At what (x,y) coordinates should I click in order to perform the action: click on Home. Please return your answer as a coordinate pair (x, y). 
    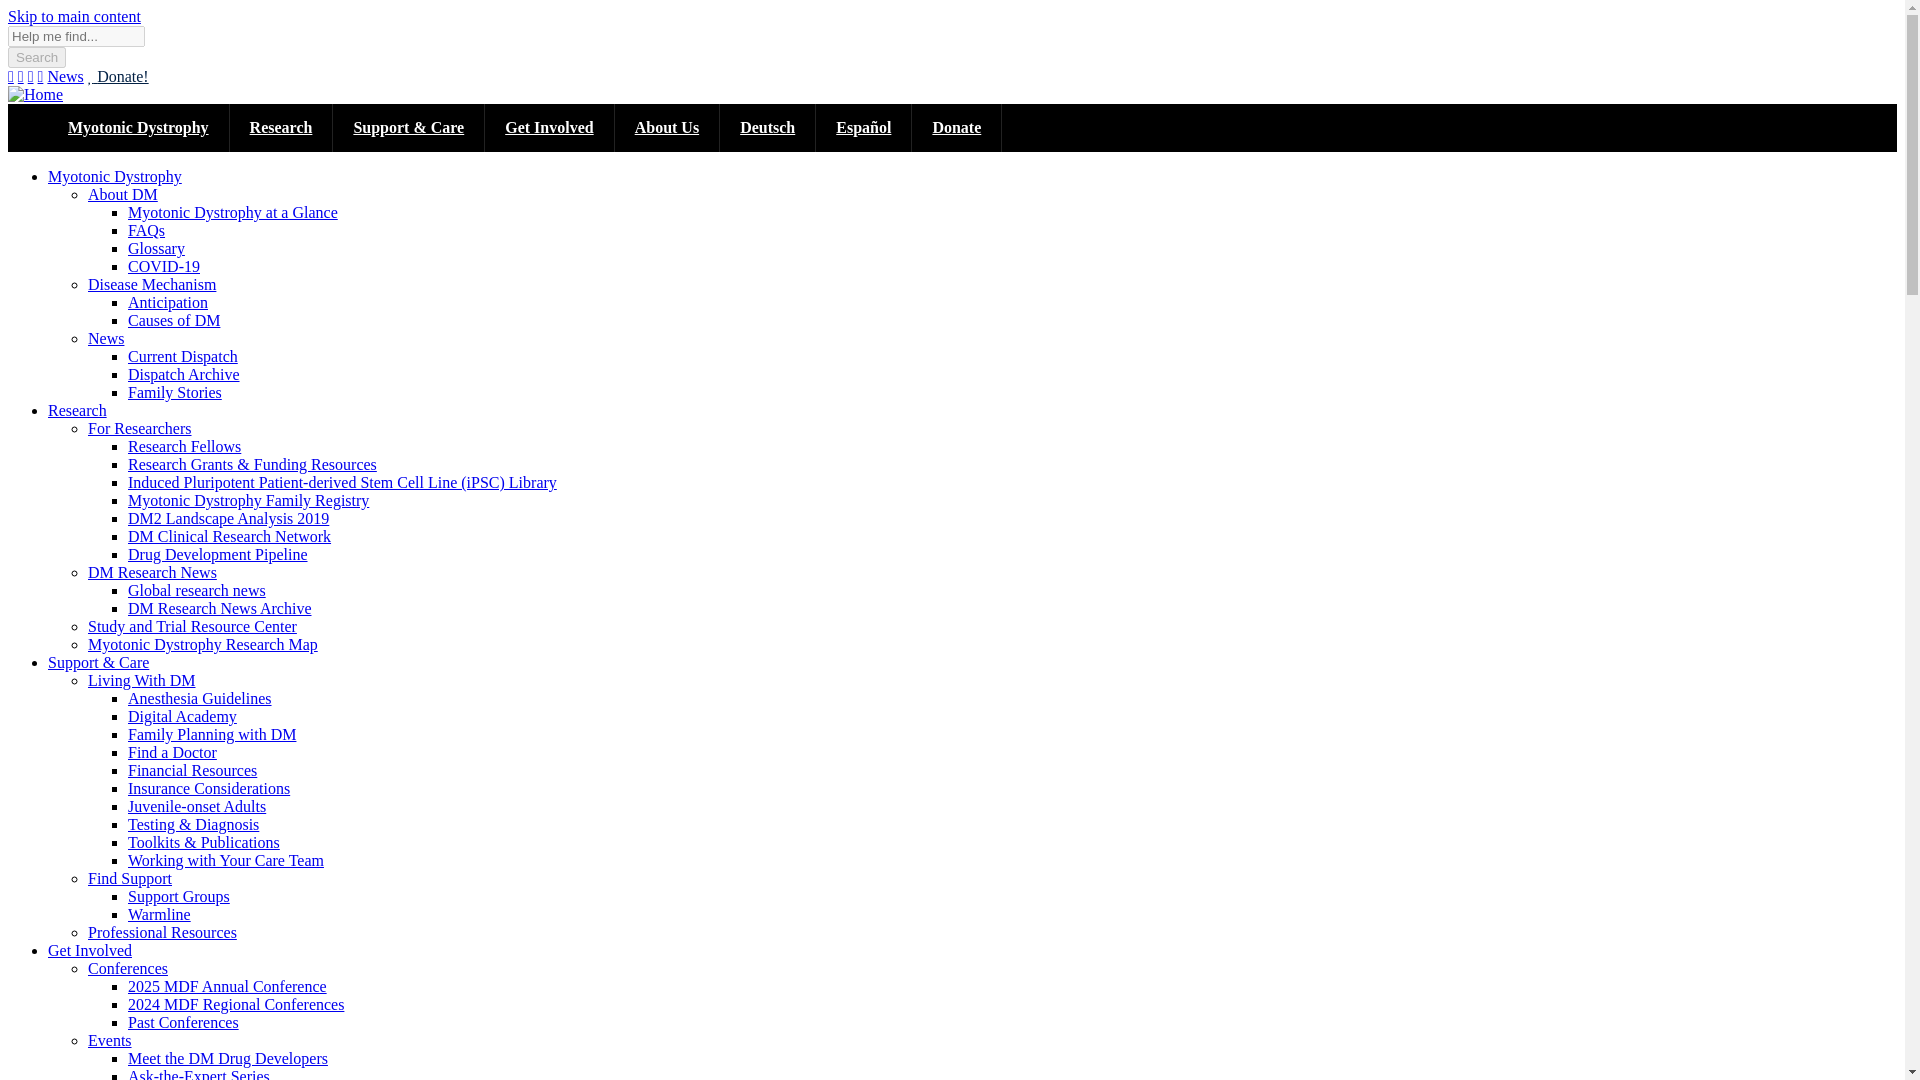
    Looking at the image, I should click on (35, 94).